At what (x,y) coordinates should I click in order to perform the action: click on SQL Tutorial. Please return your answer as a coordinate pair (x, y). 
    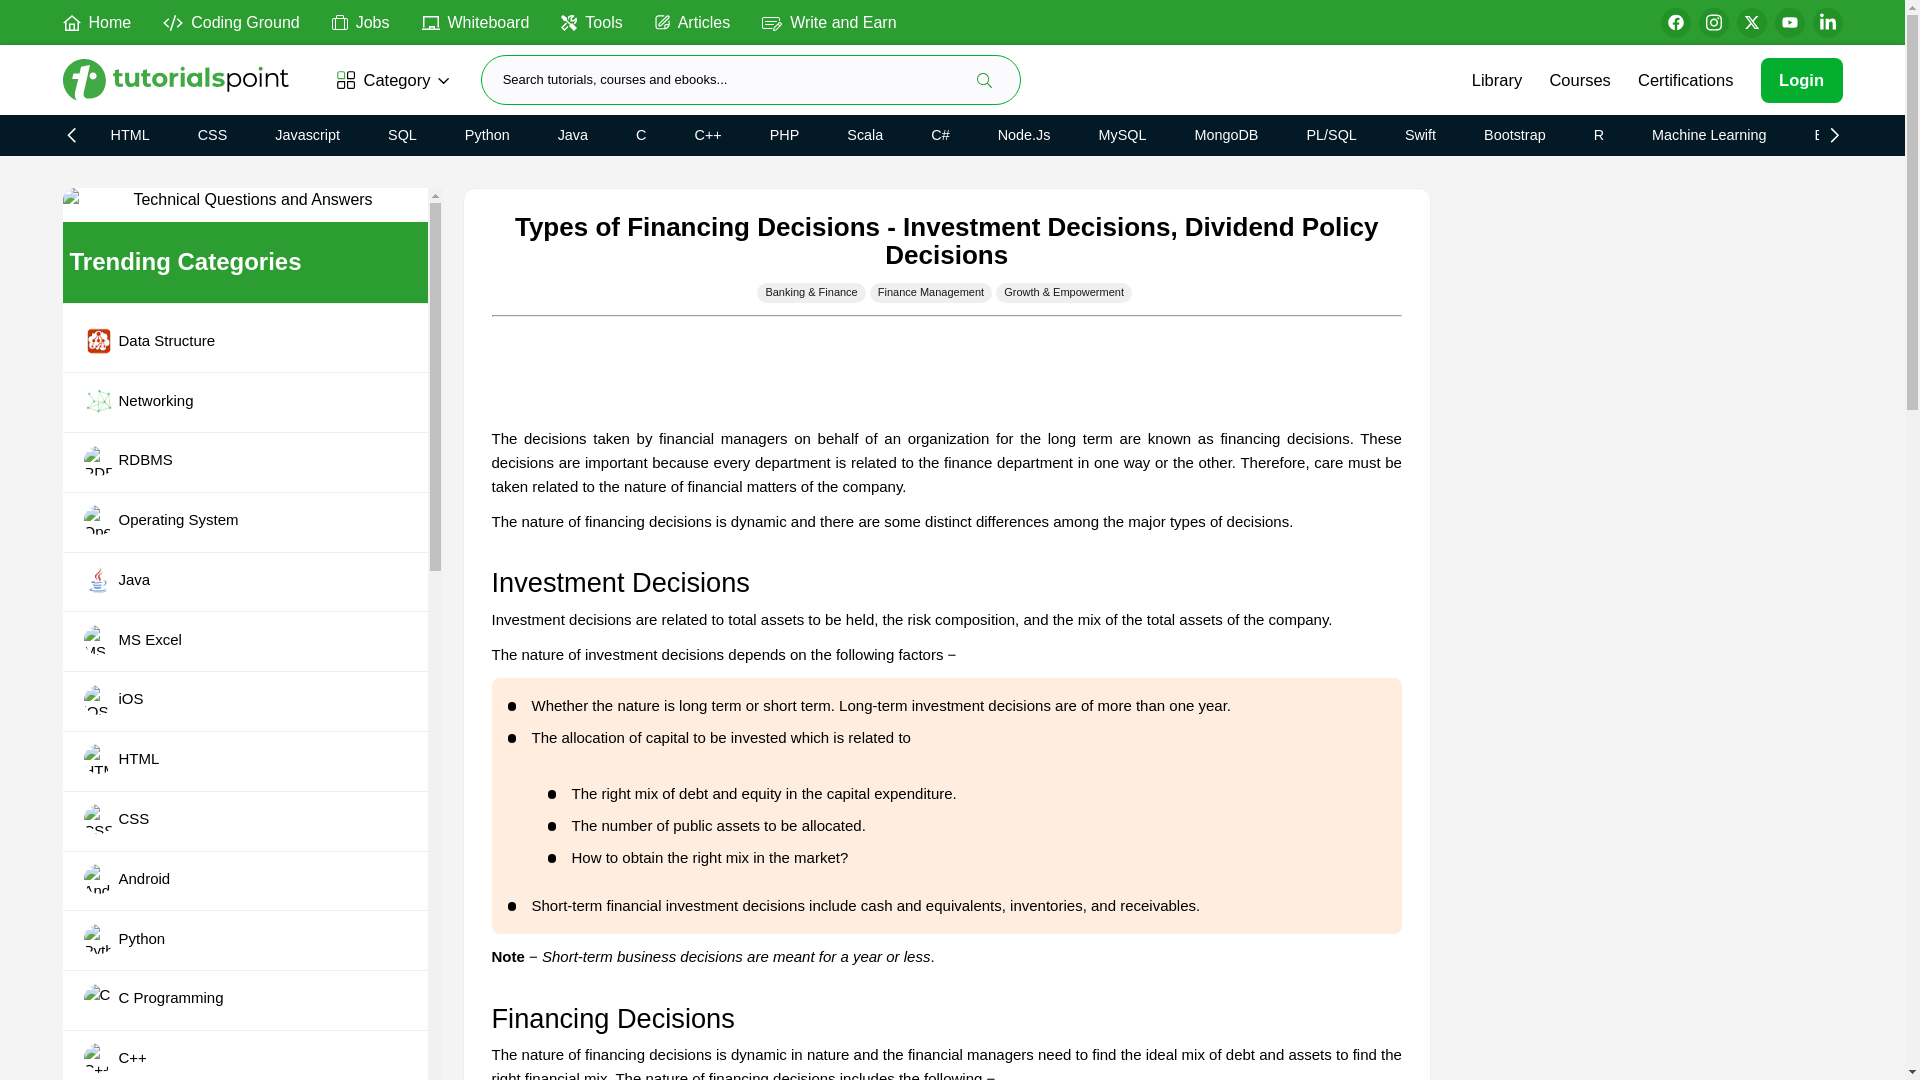
    Looking at the image, I should click on (402, 134).